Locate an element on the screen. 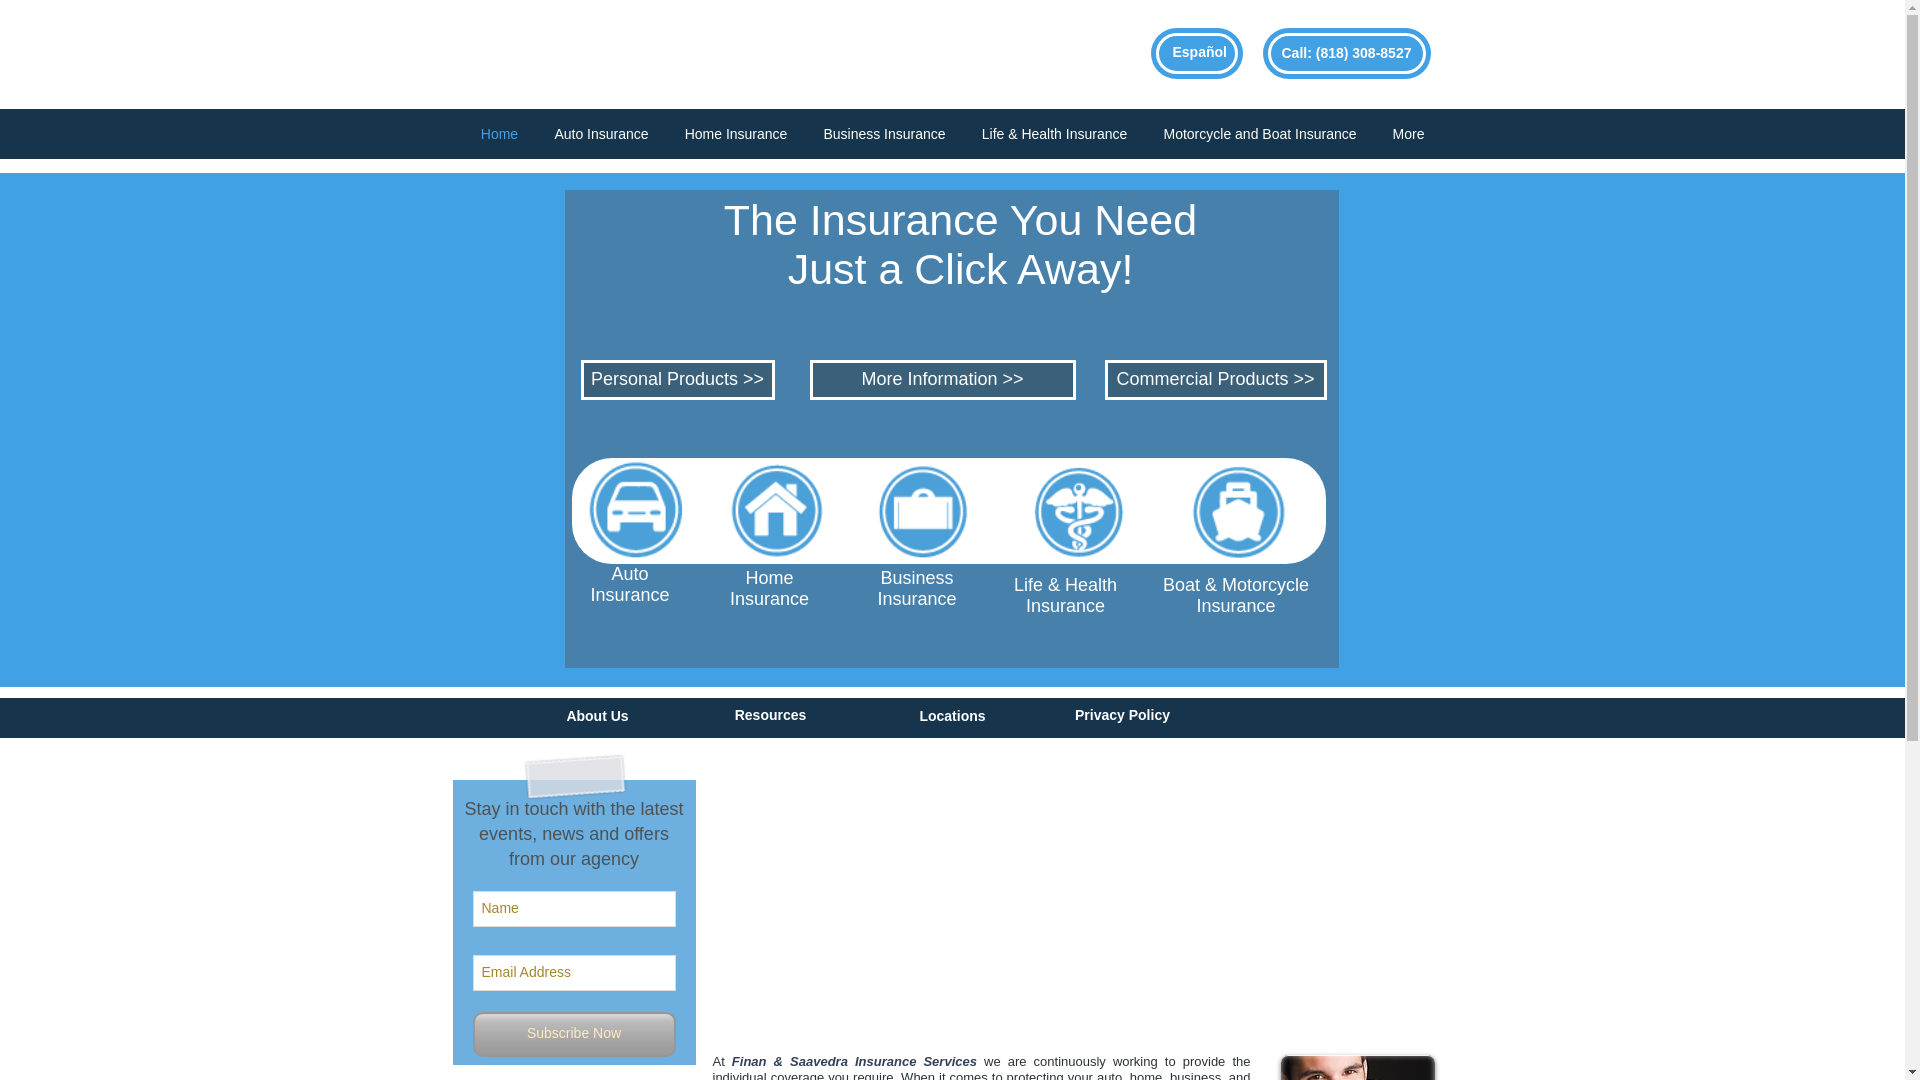  Resources is located at coordinates (770, 714).